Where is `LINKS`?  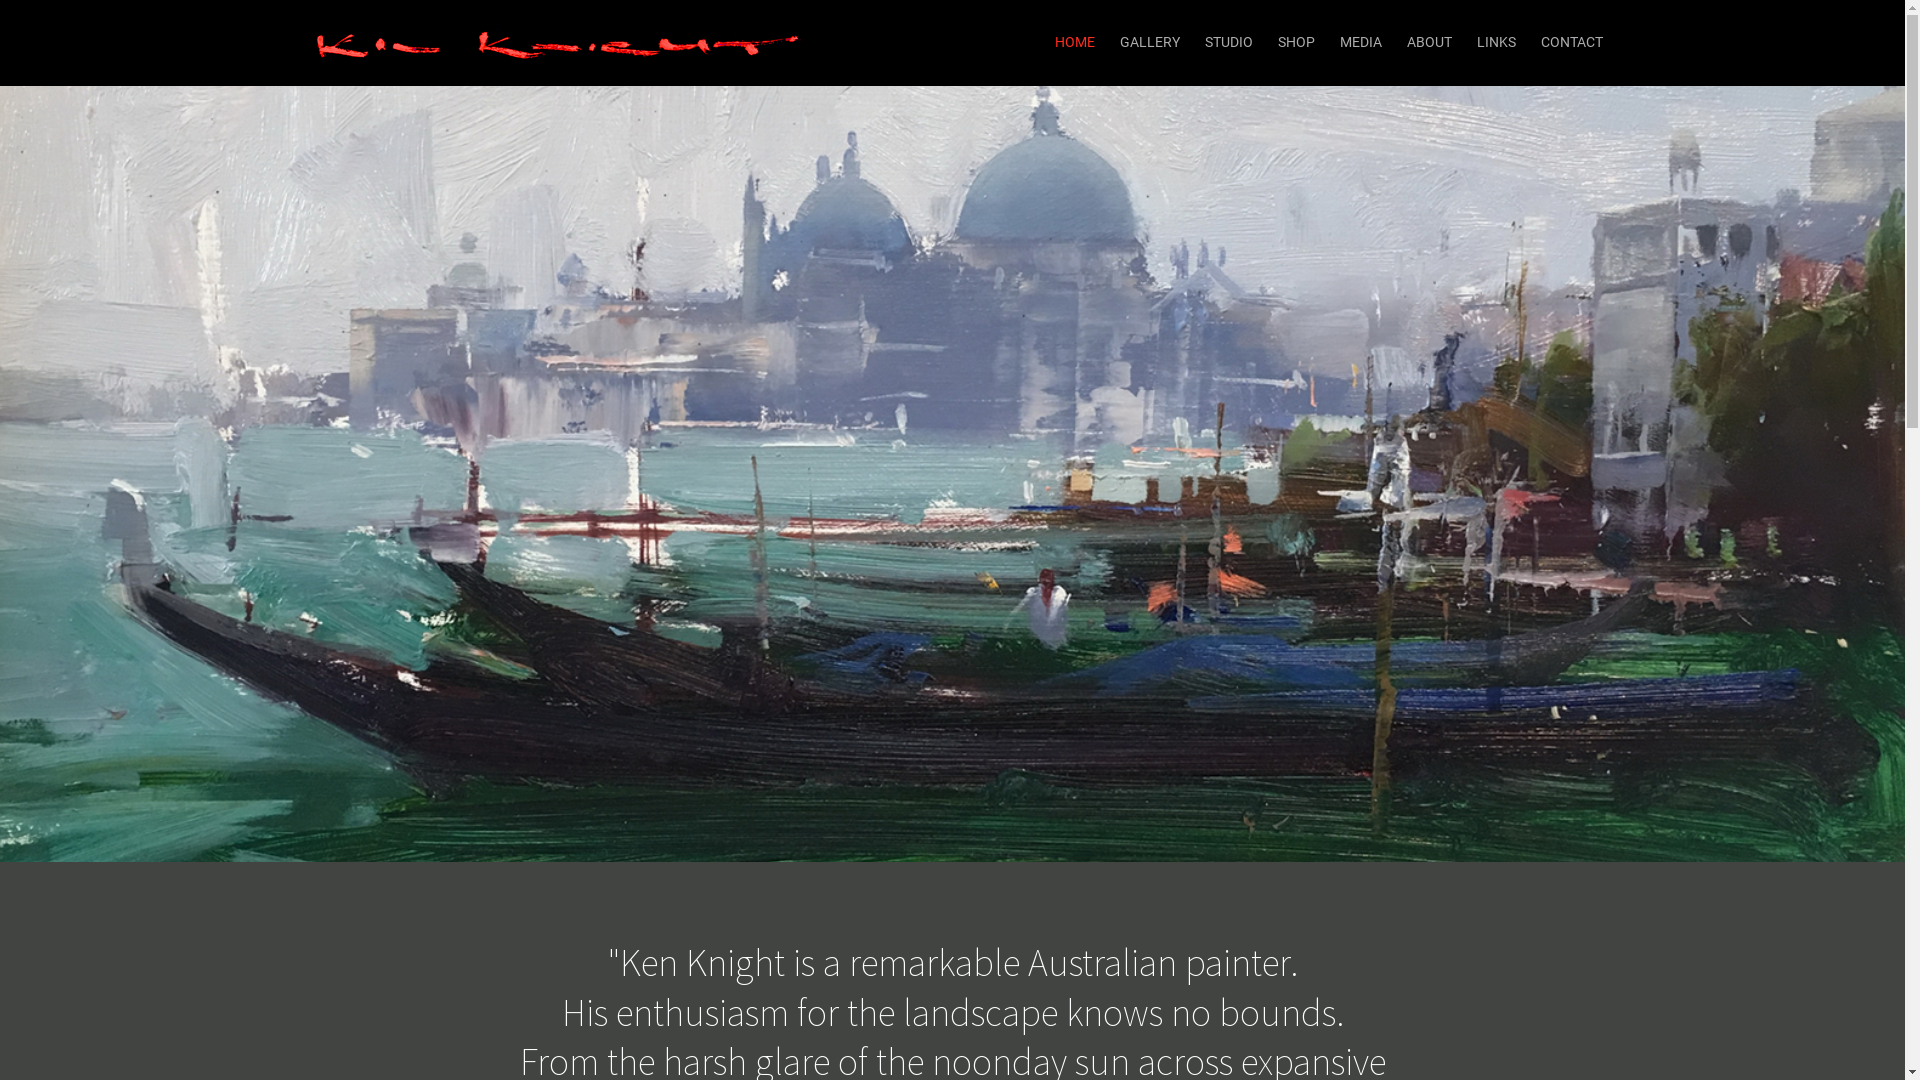 LINKS is located at coordinates (1496, 42).